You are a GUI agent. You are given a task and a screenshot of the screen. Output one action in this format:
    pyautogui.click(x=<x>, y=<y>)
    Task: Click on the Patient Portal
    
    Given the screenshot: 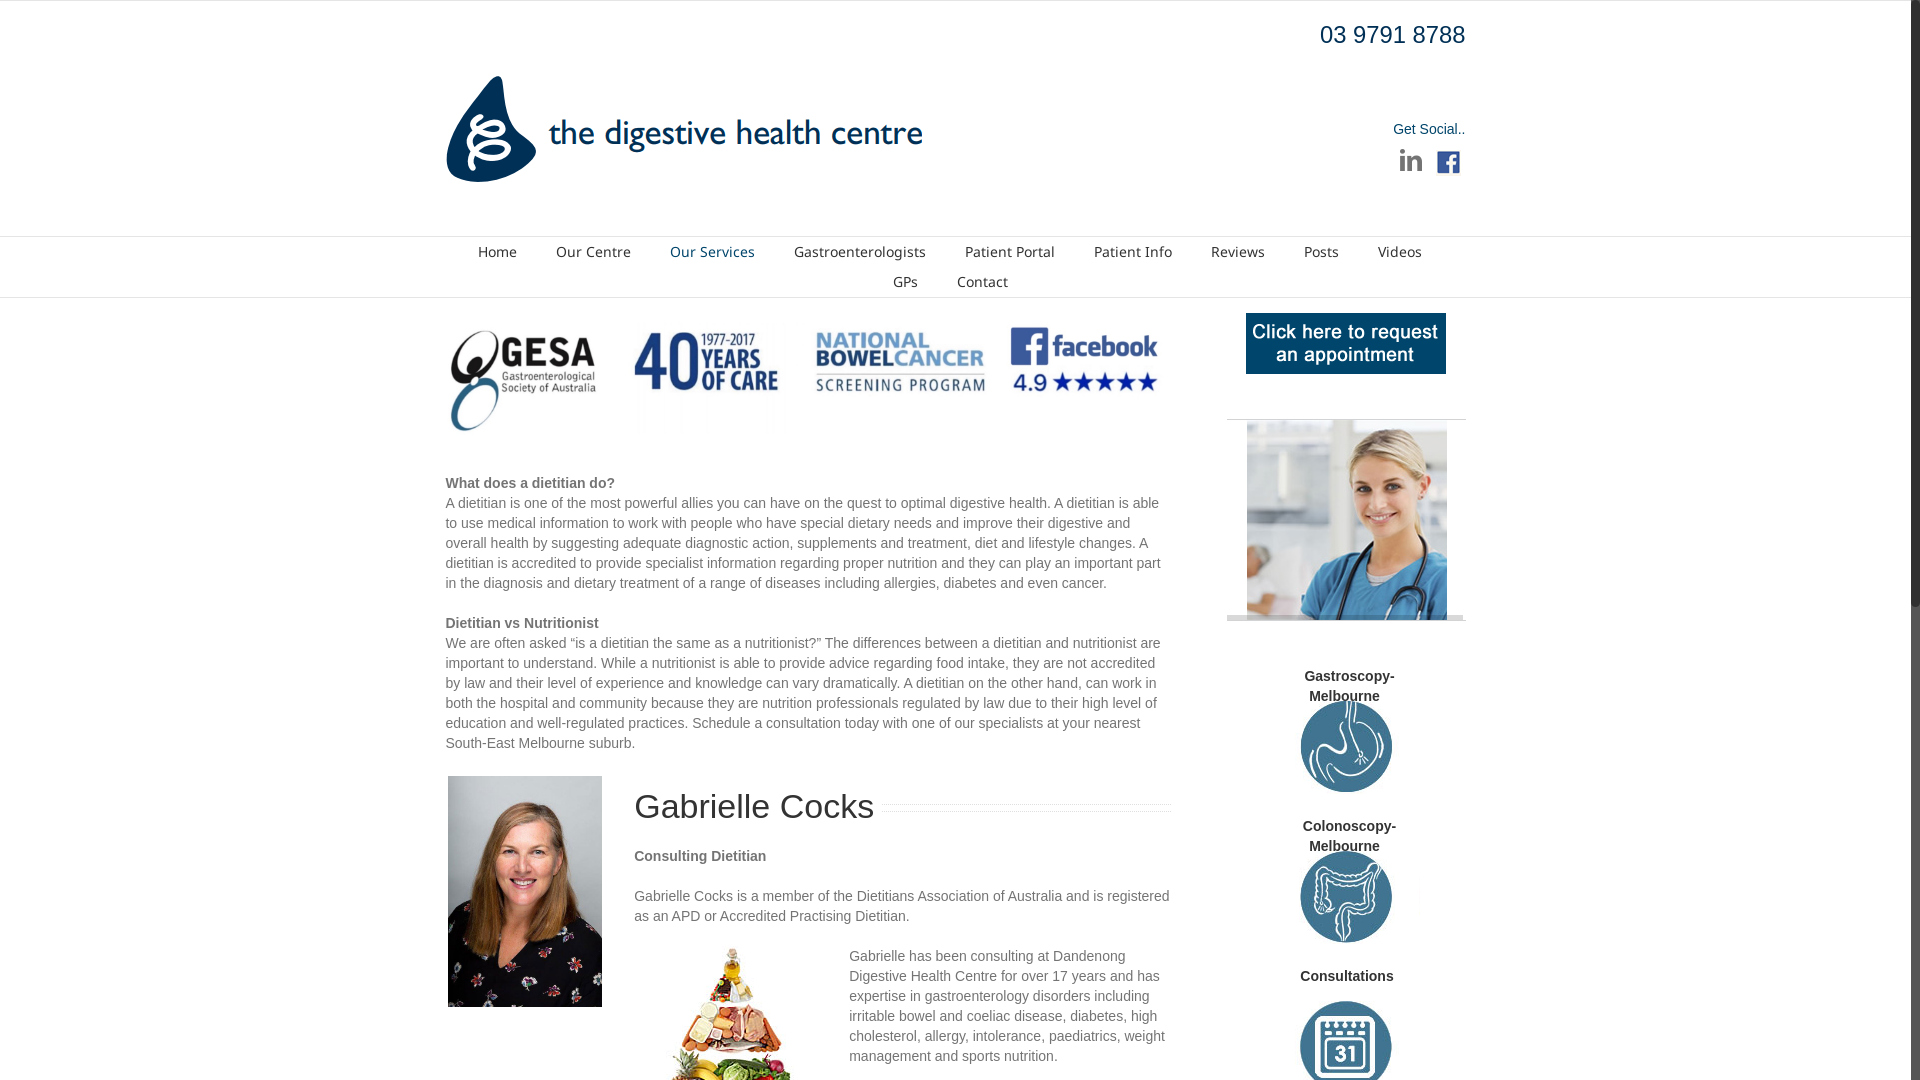 What is the action you would take?
    pyautogui.click(x=1010, y=252)
    